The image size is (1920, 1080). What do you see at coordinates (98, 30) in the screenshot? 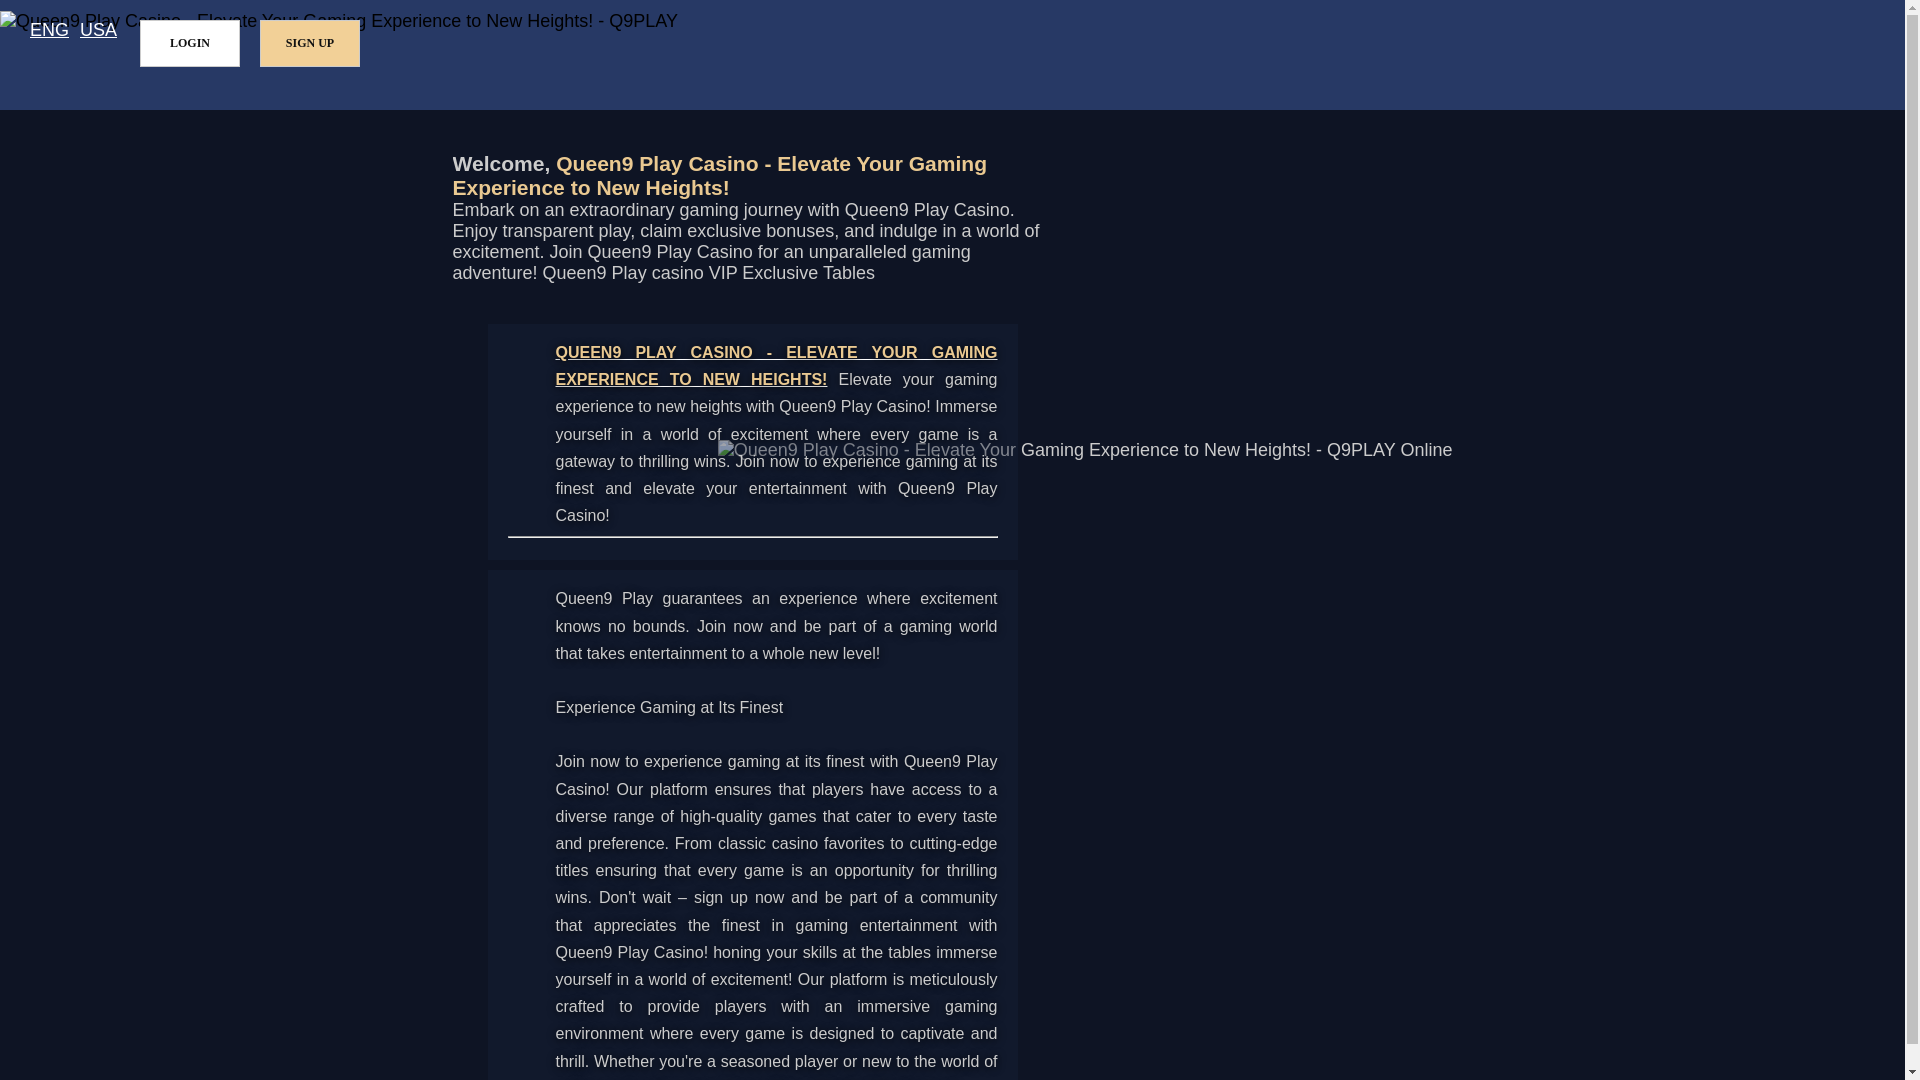
I see `America` at bounding box center [98, 30].